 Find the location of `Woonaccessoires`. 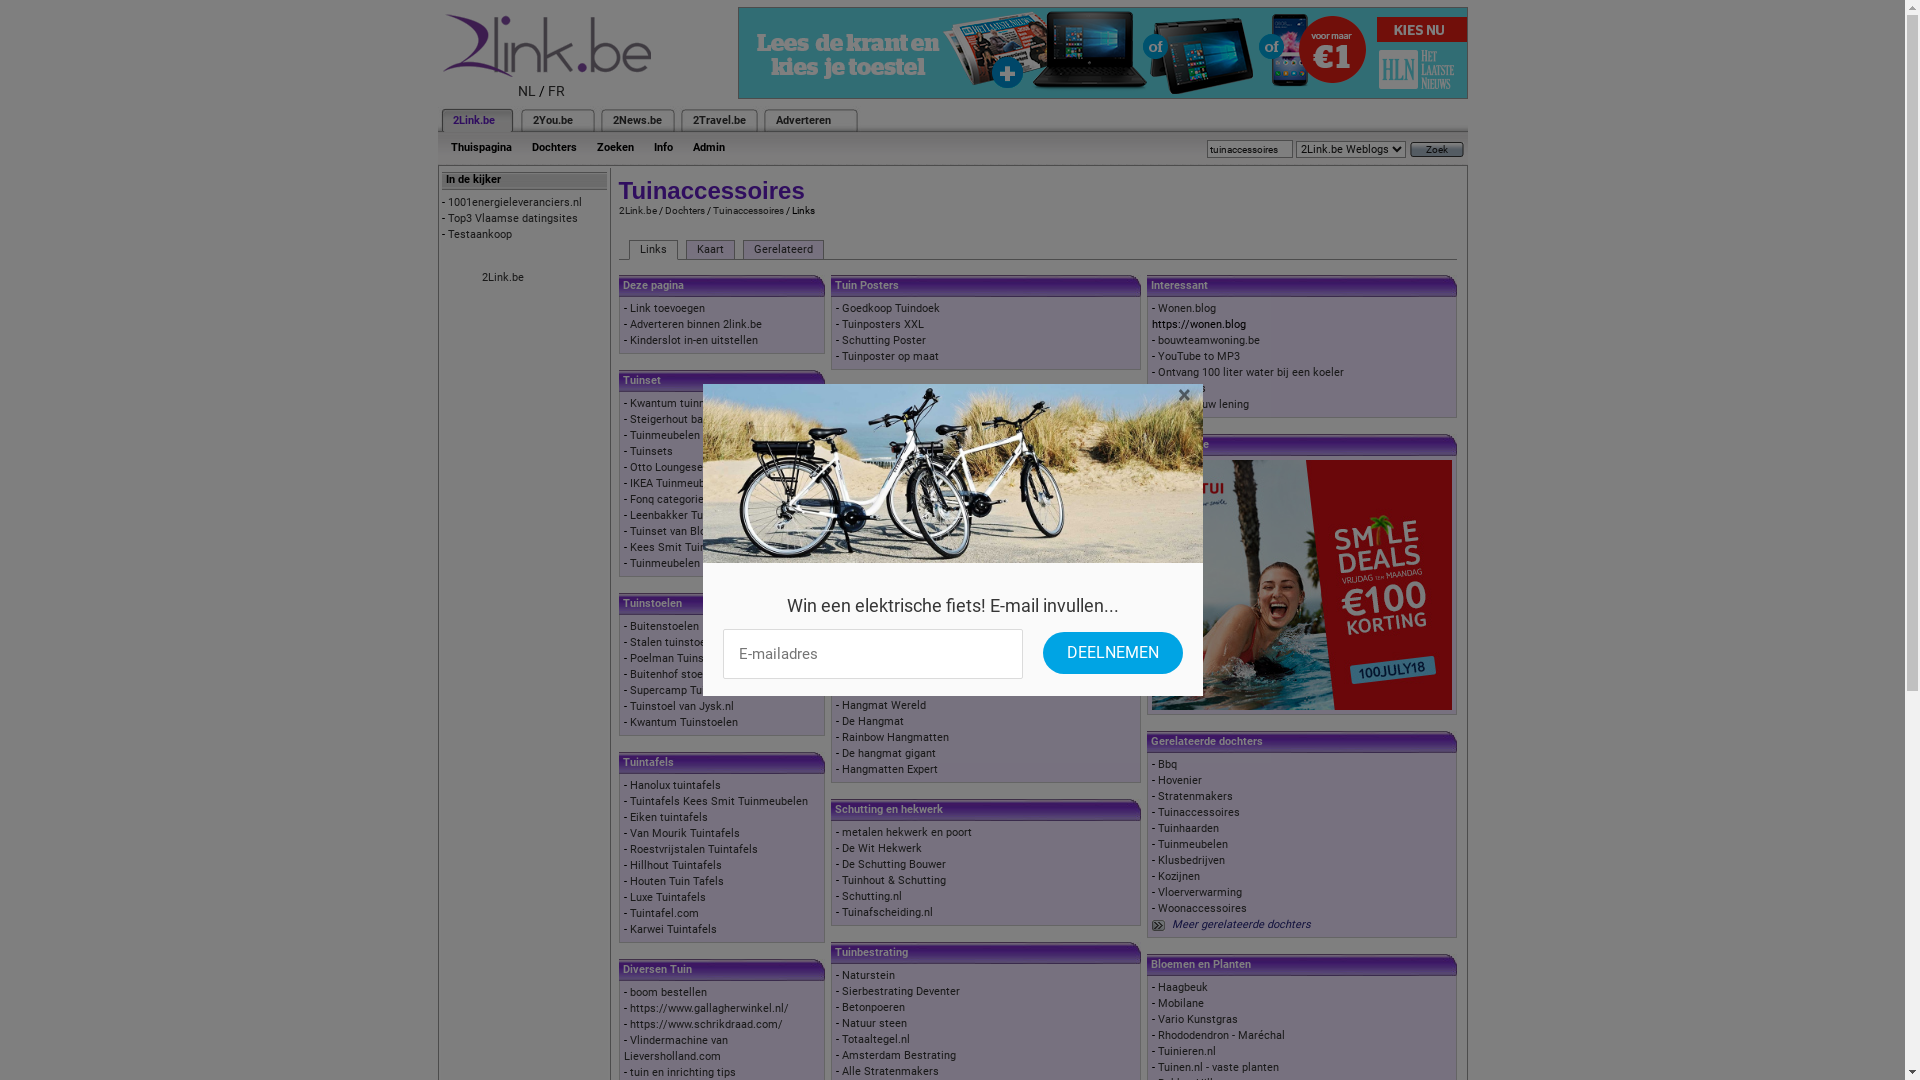

Woonaccessoires is located at coordinates (1202, 908).